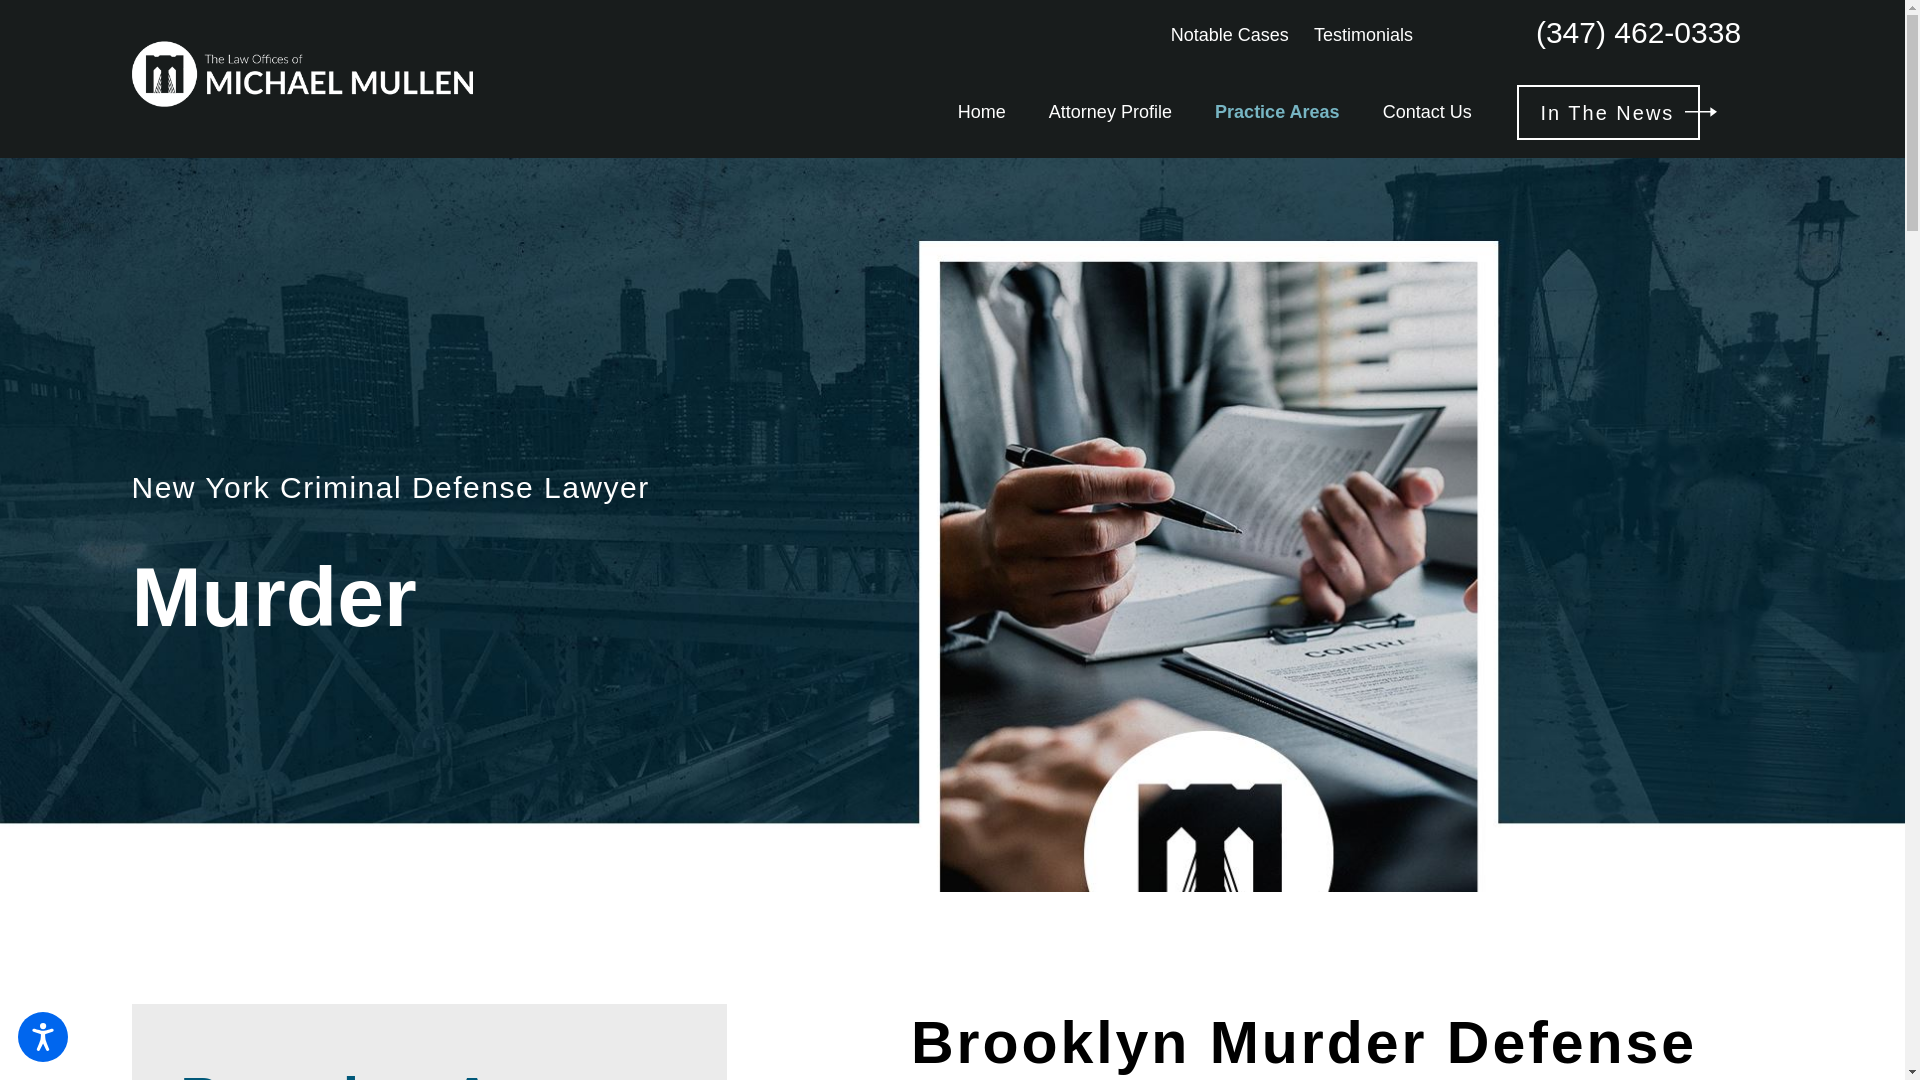  Describe the element at coordinates (1363, 34) in the screenshot. I see `Testimonials` at that location.